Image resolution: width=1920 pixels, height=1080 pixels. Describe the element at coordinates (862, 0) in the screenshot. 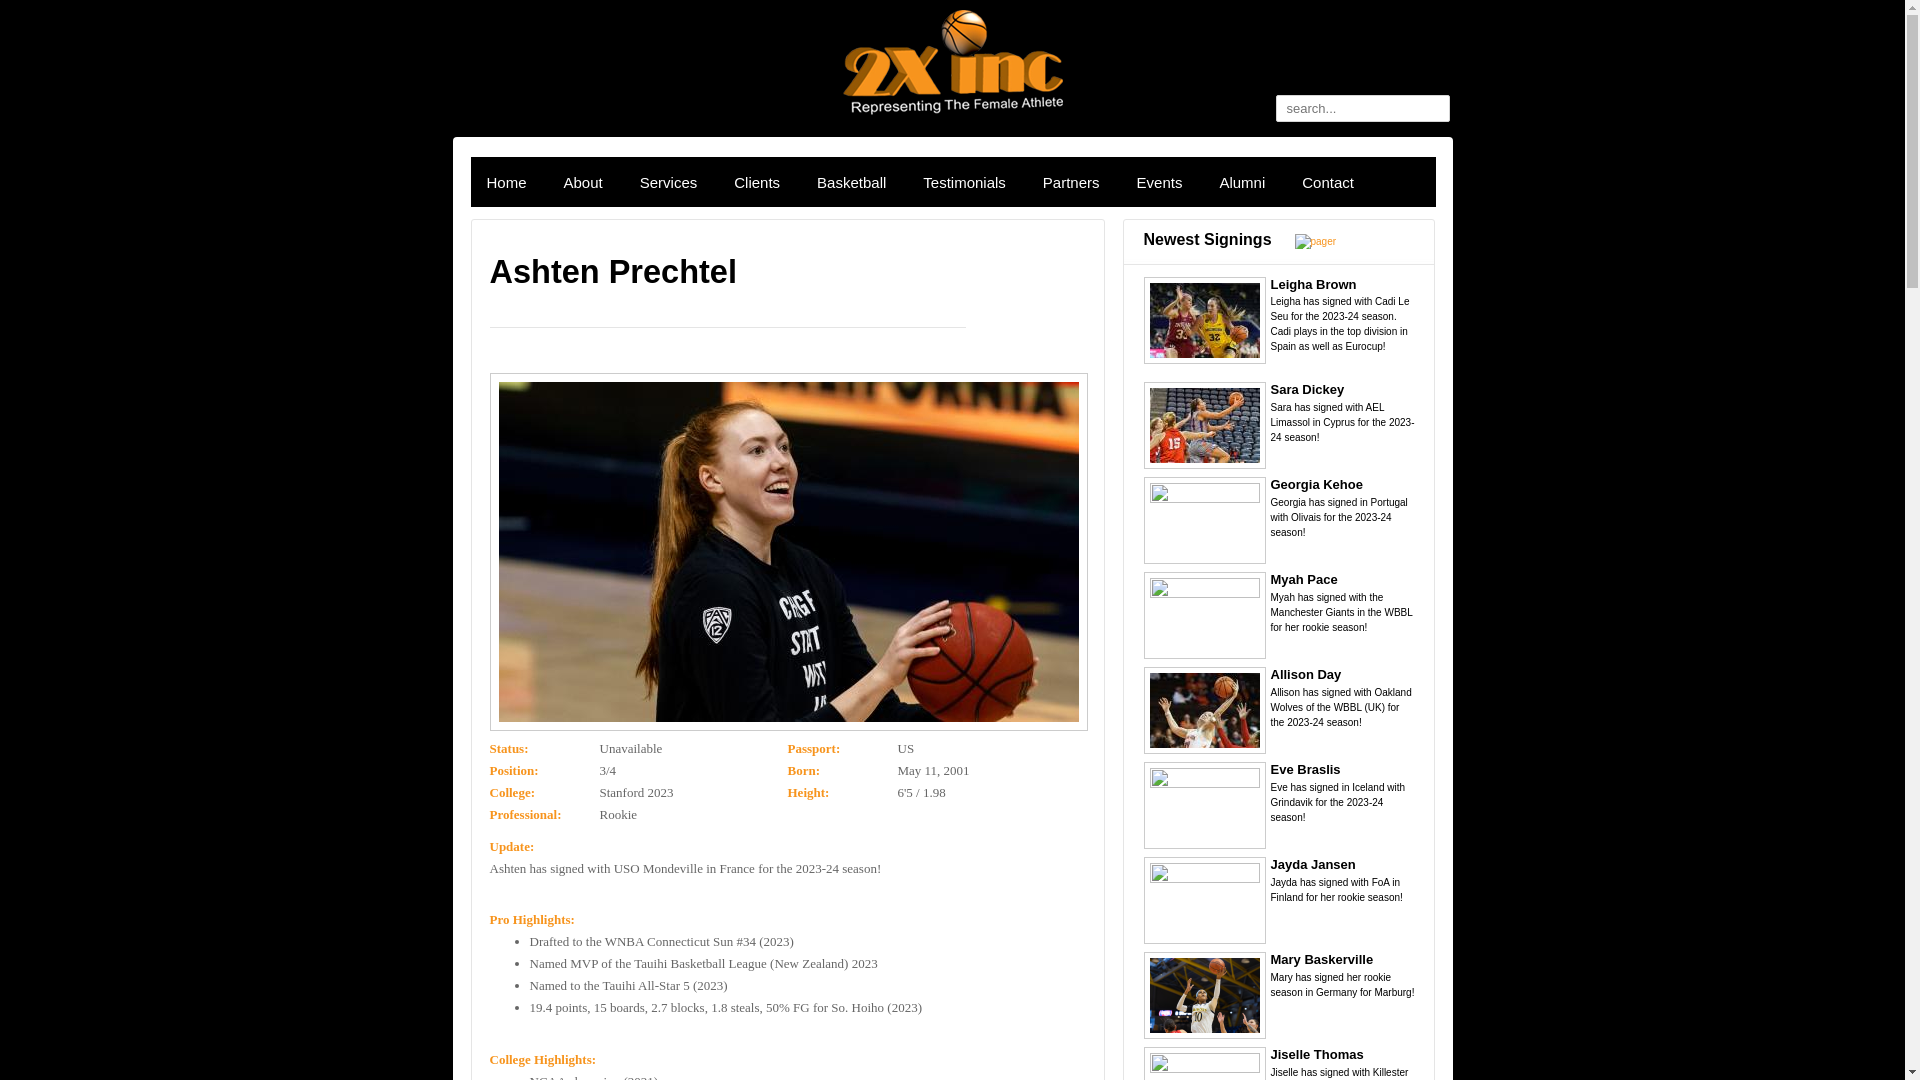

I see `Skip to main content` at that location.